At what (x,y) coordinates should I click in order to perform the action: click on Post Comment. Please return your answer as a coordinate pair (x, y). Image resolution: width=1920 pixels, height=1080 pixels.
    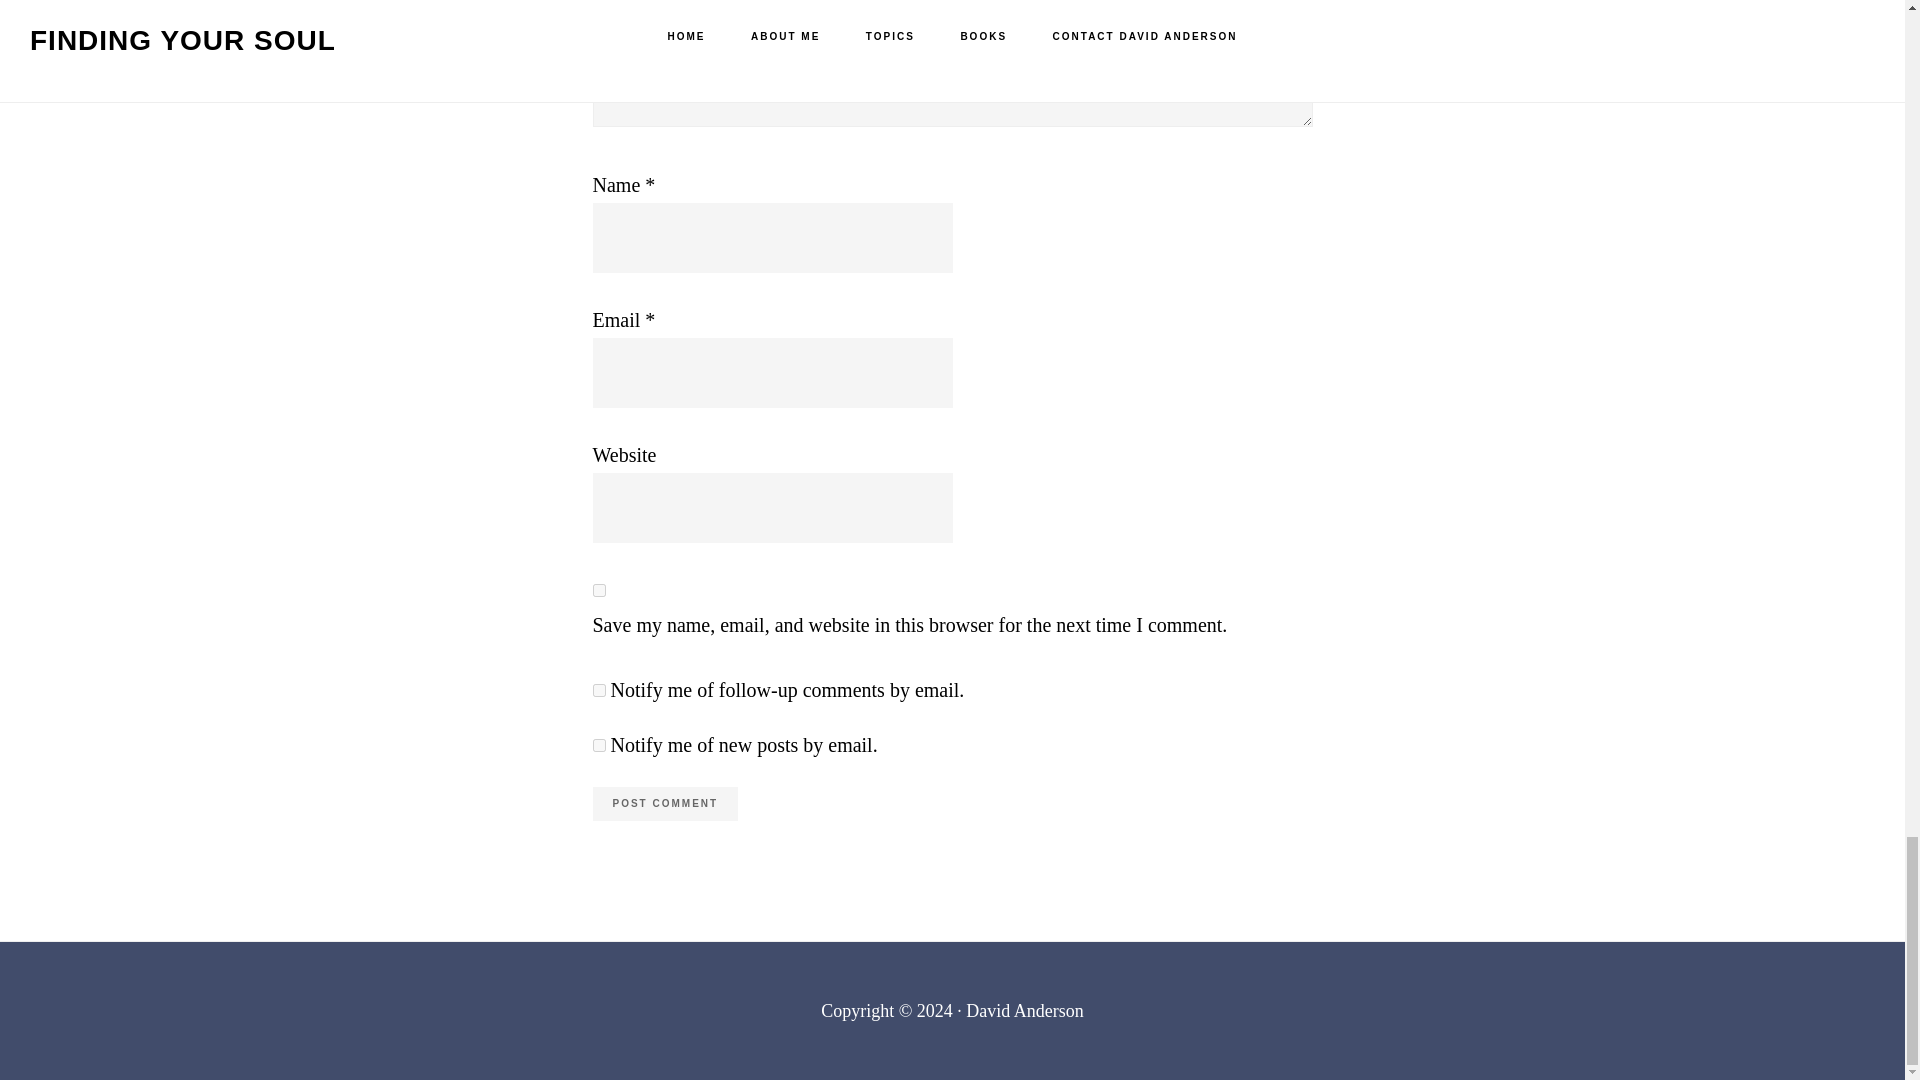
    Looking at the image, I should click on (664, 804).